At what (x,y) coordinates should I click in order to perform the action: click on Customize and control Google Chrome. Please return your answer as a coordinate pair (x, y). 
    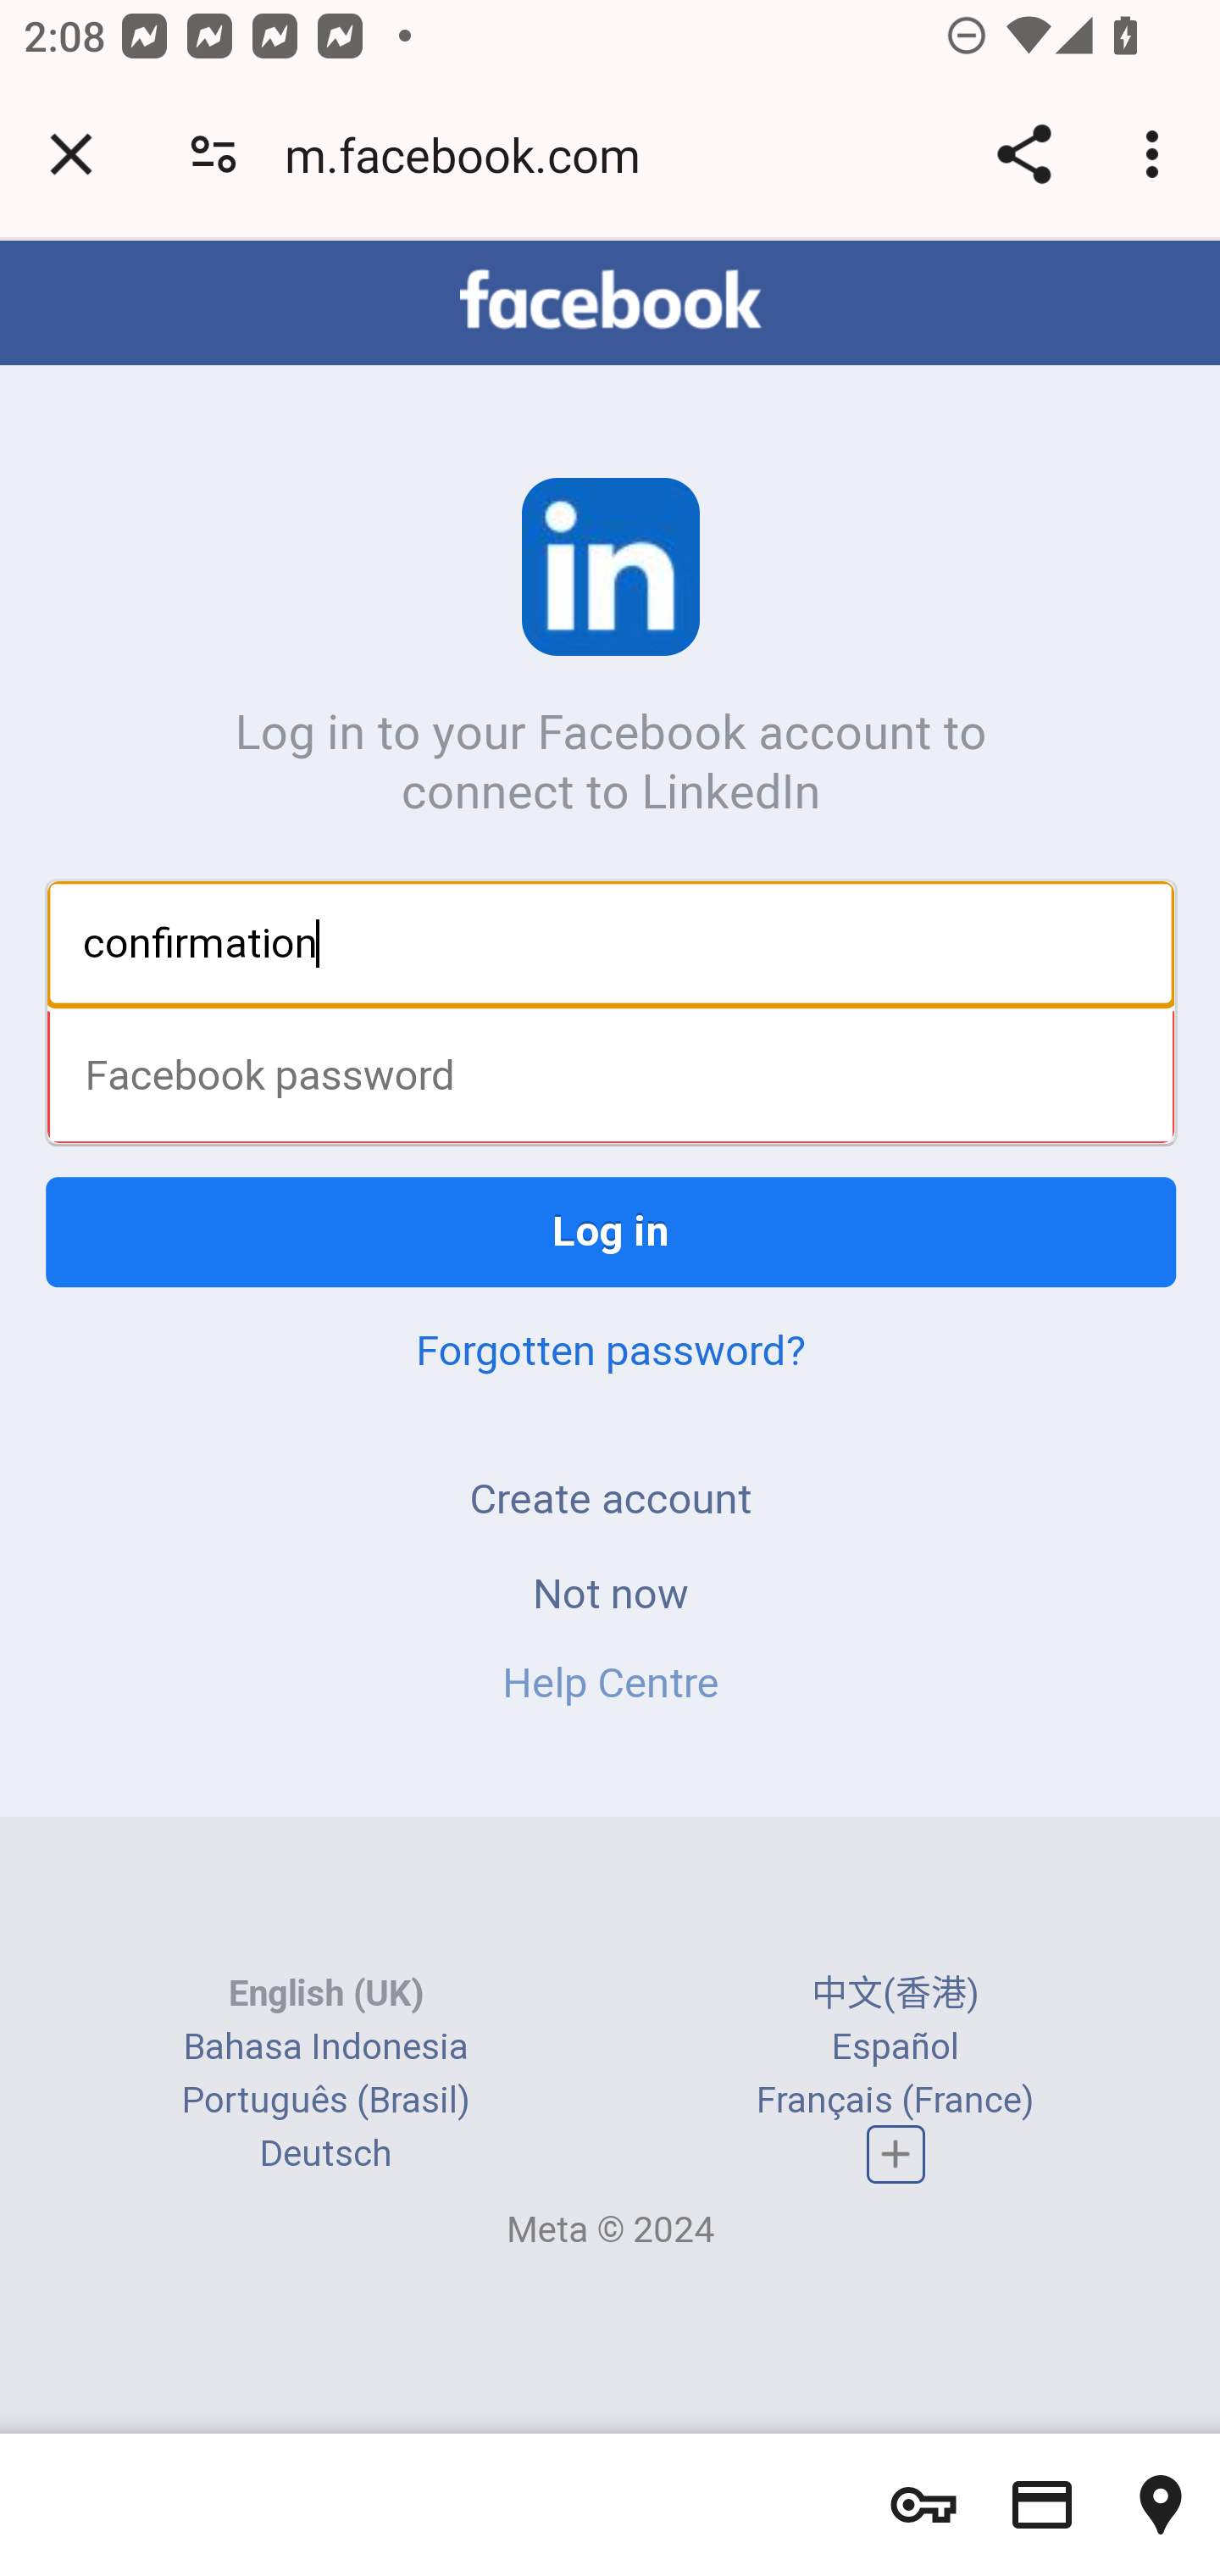
    Looking at the image, I should click on (1157, 154).